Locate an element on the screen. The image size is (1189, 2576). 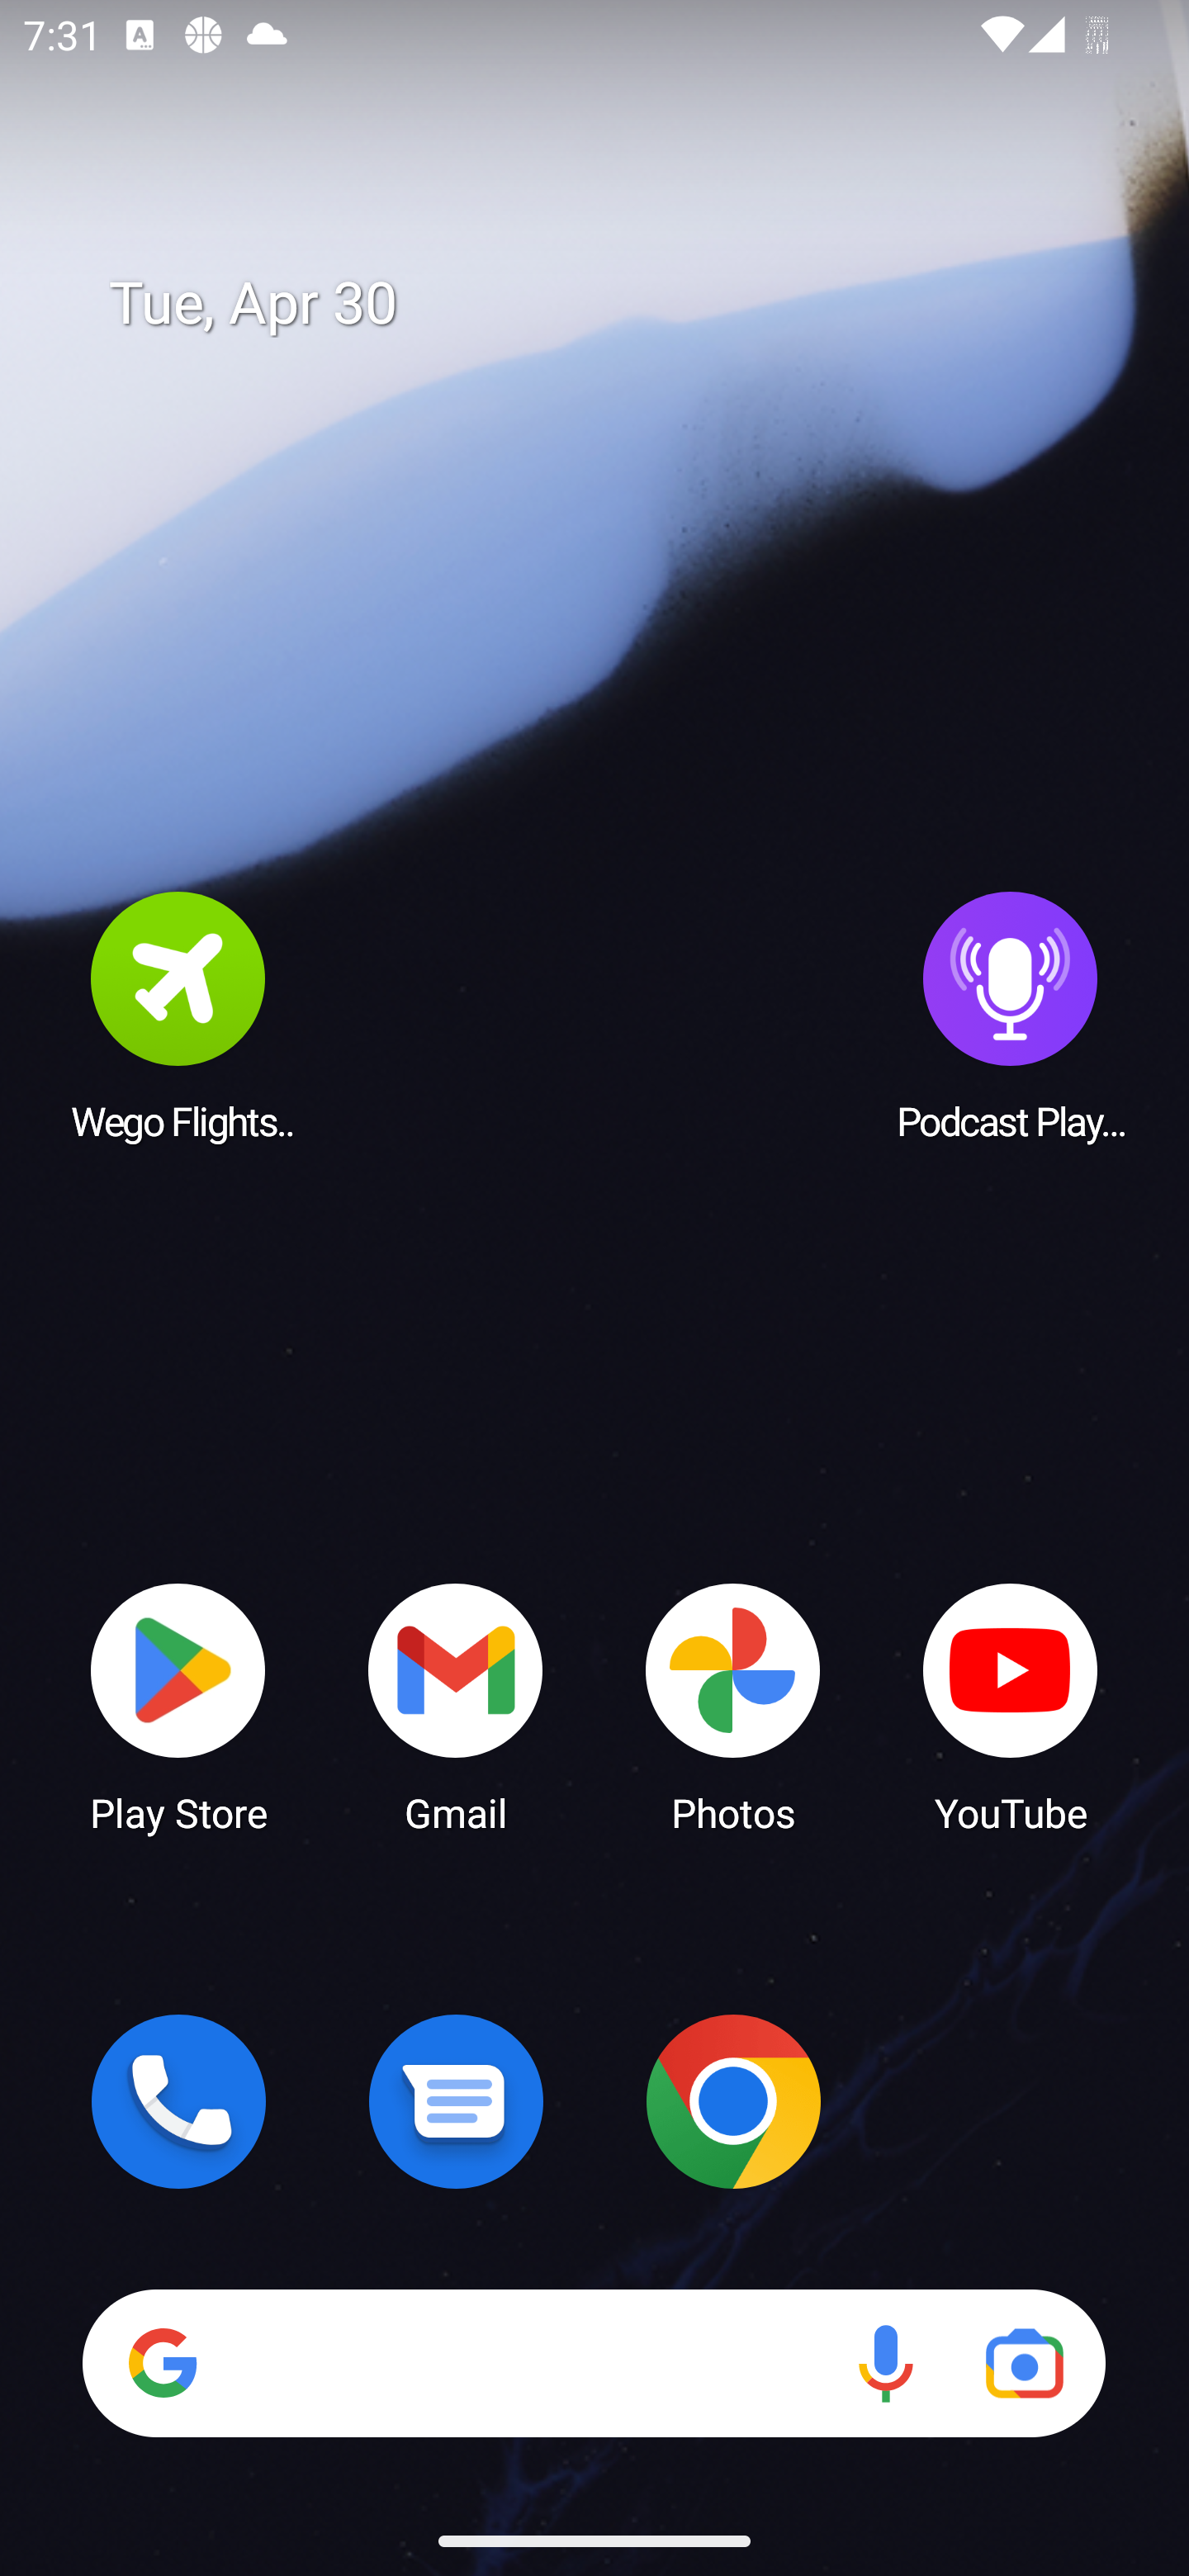
Phone is located at coordinates (178, 2101).